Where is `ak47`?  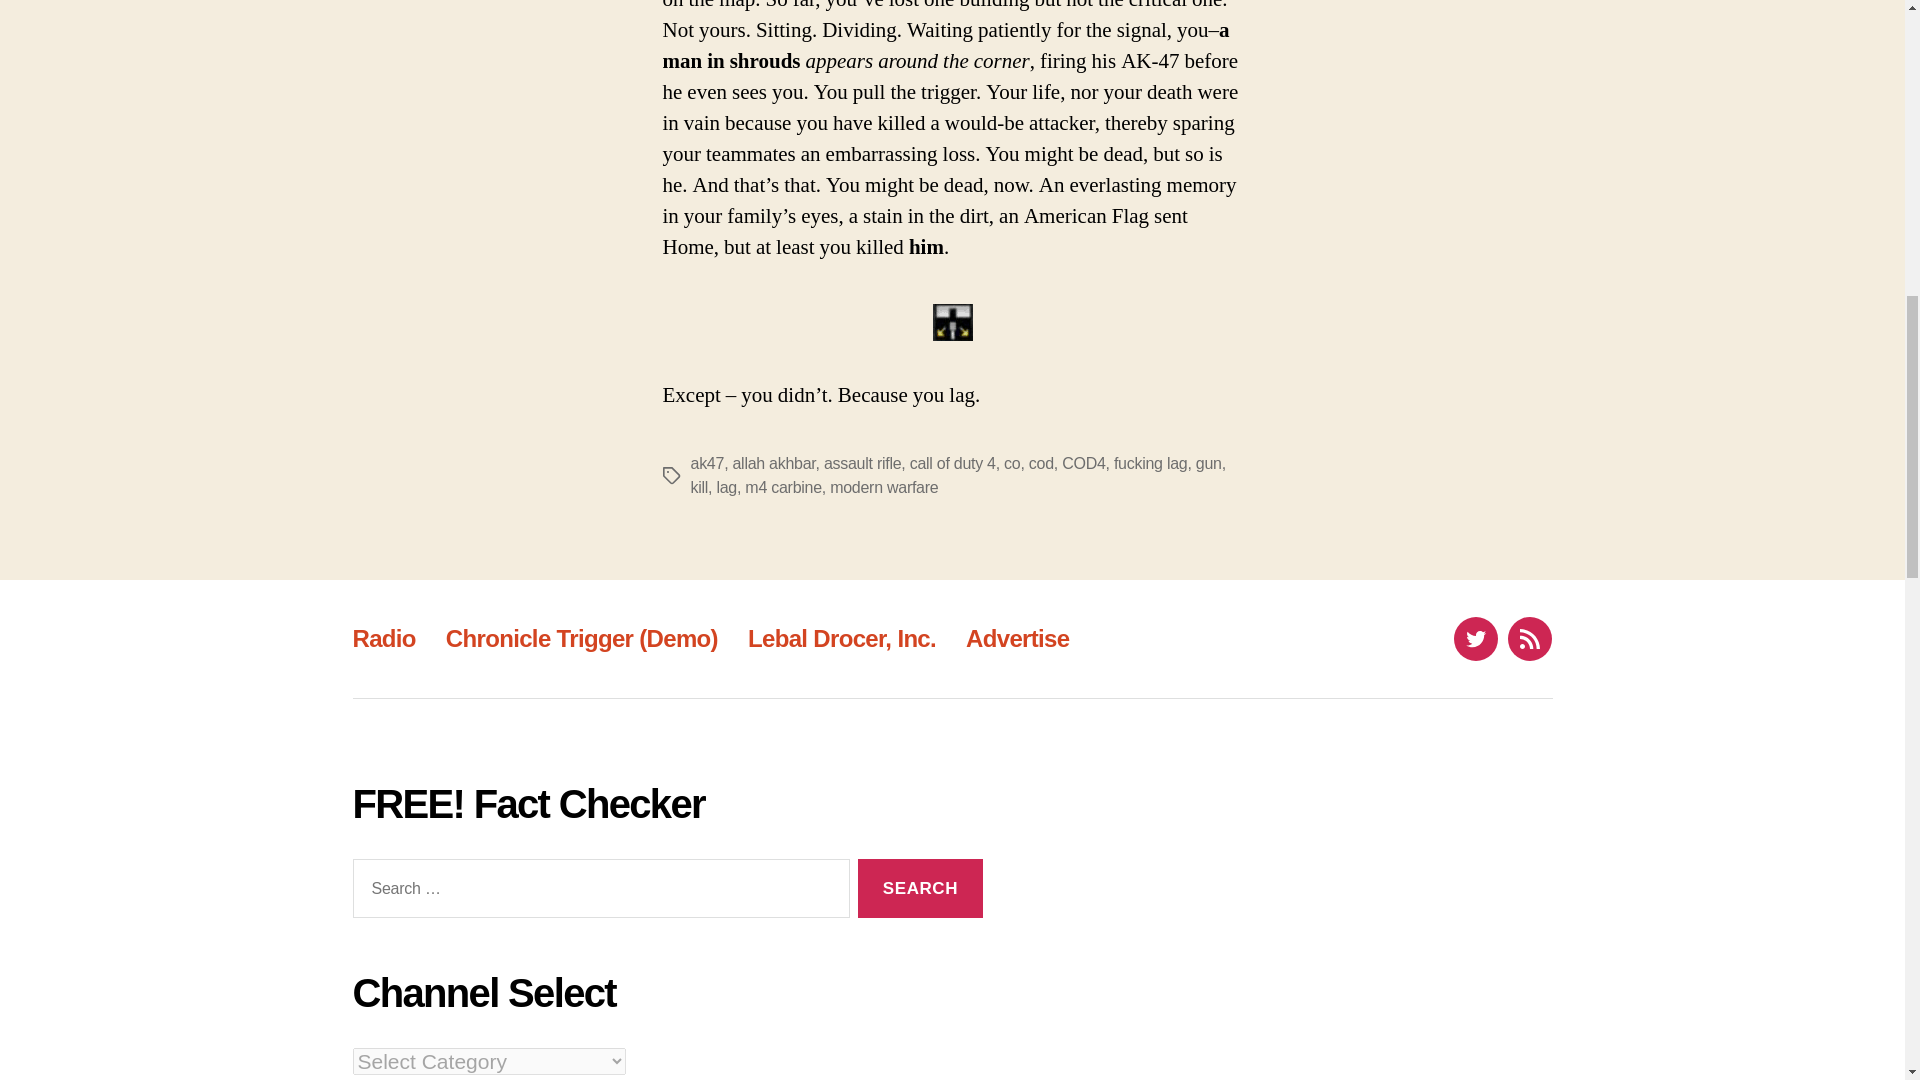
ak47 is located at coordinates (706, 462).